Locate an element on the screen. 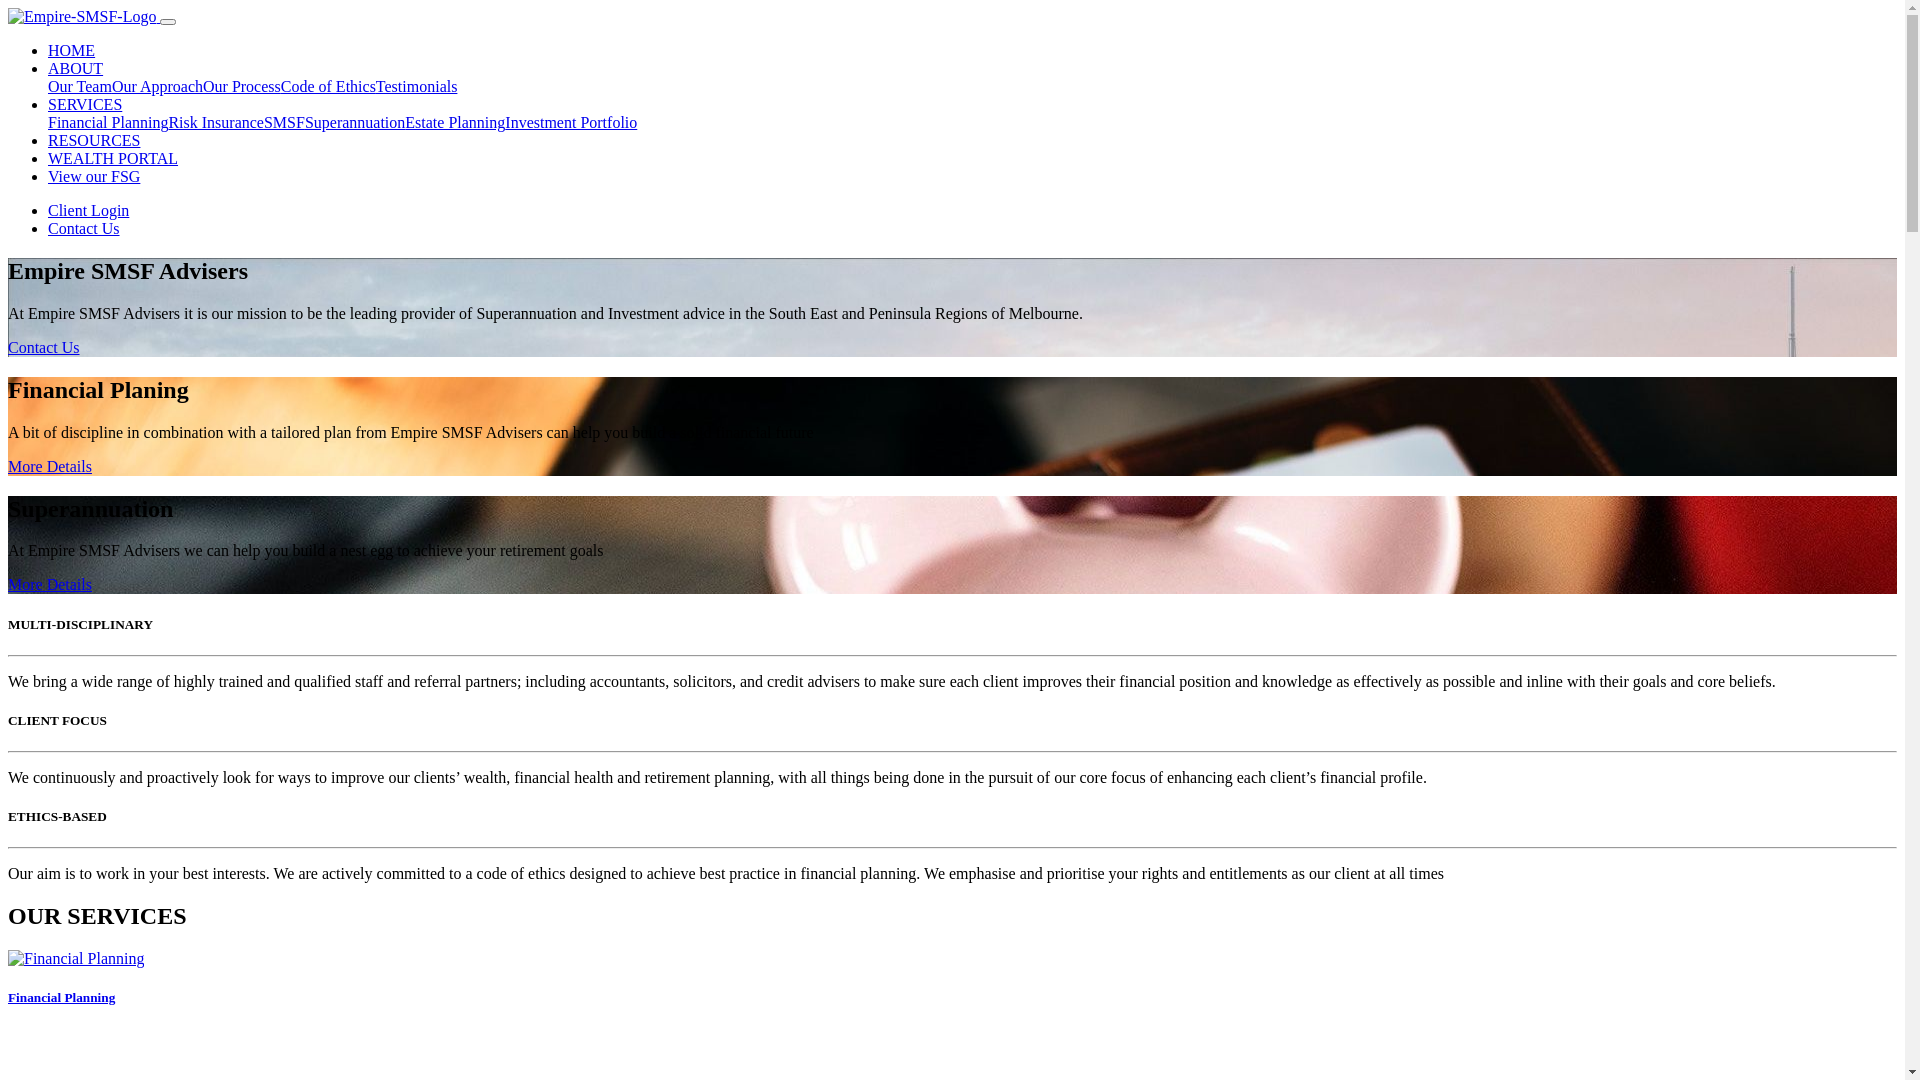 The height and width of the screenshot is (1080, 1920). SMSF is located at coordinates (284, 122).